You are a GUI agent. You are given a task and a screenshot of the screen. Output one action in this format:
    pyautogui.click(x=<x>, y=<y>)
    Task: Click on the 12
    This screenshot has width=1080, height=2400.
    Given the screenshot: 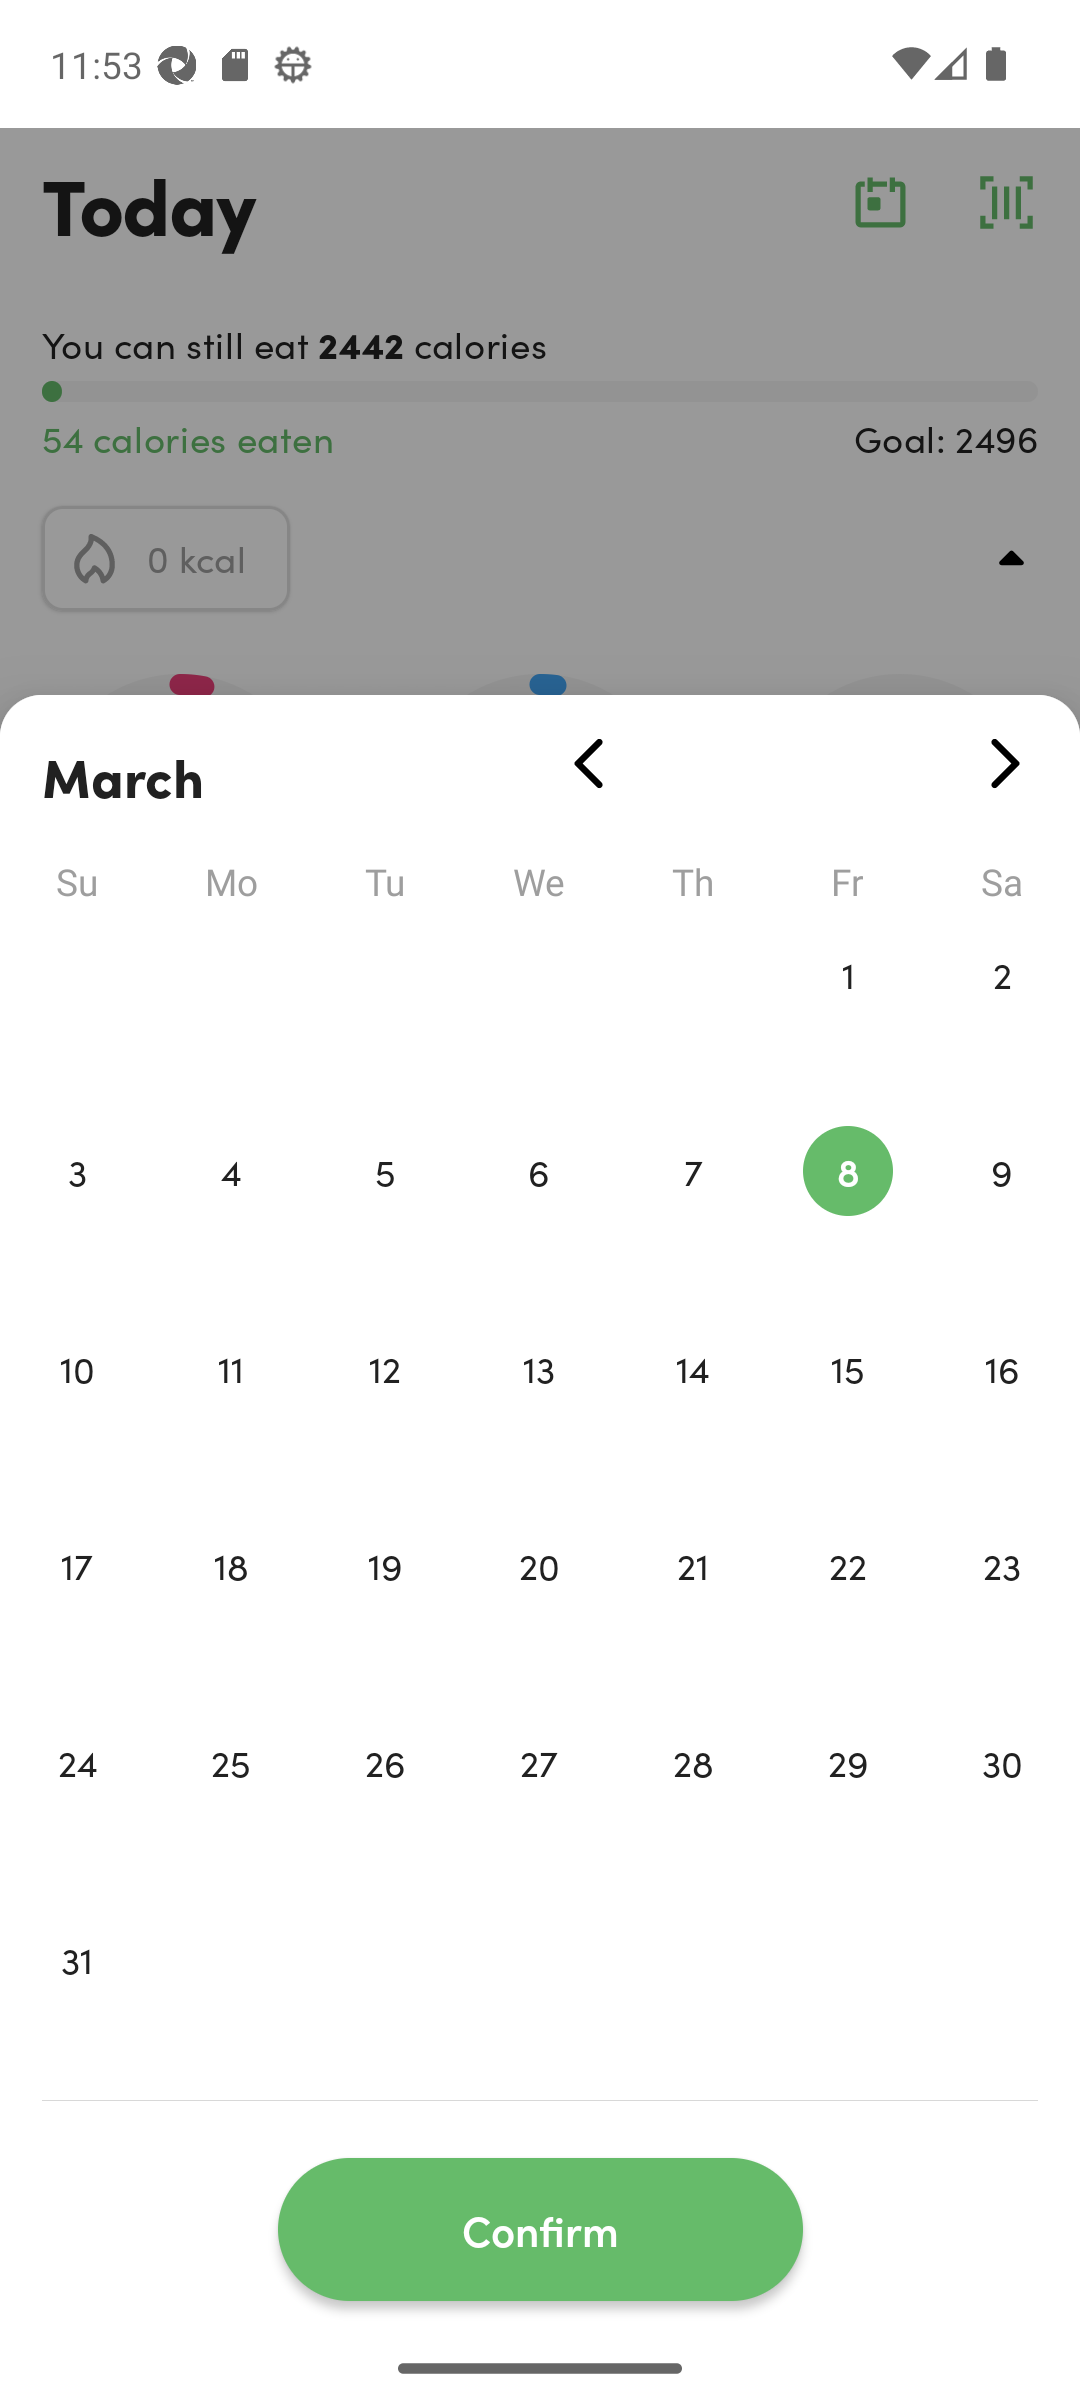 What is the action you would take?
    pyautogui.click(x=384, y=1410)
    